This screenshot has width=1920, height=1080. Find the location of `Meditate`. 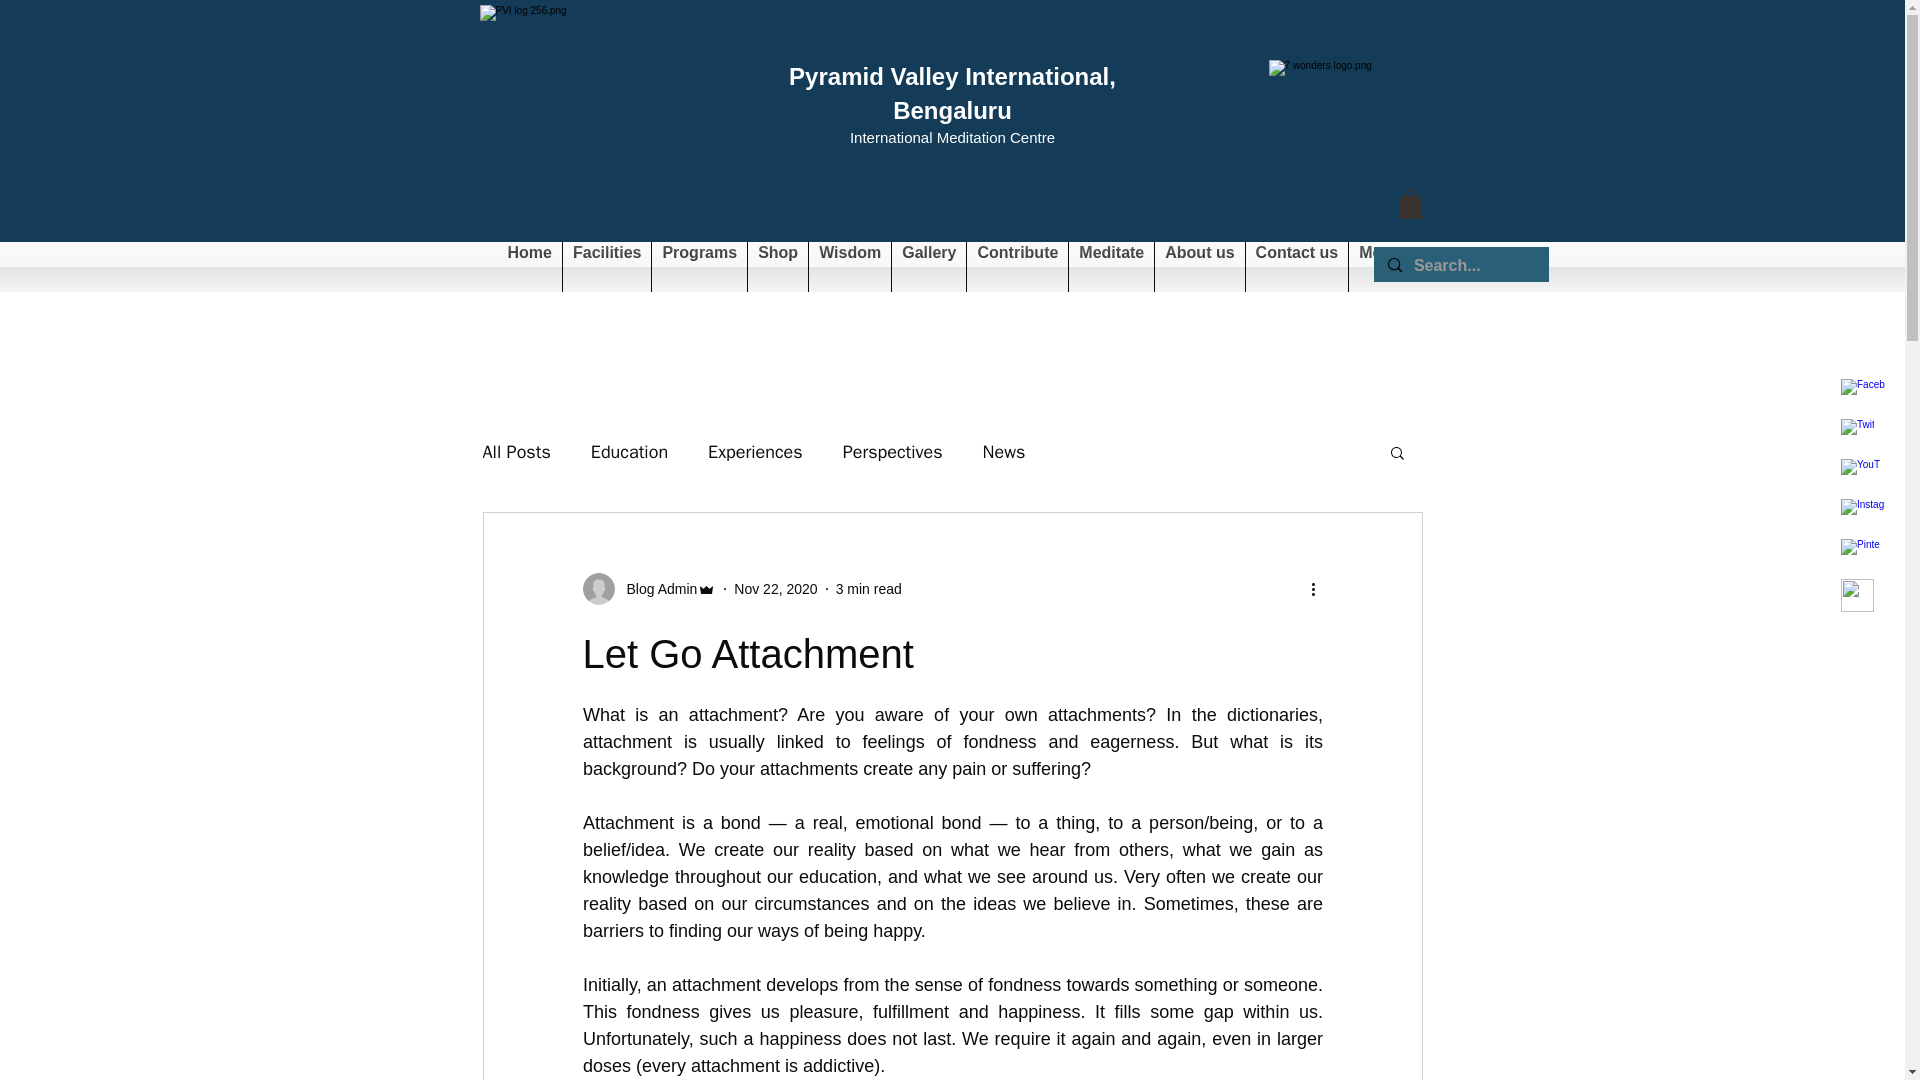

Meditate is located at coordinates (1111, 266).